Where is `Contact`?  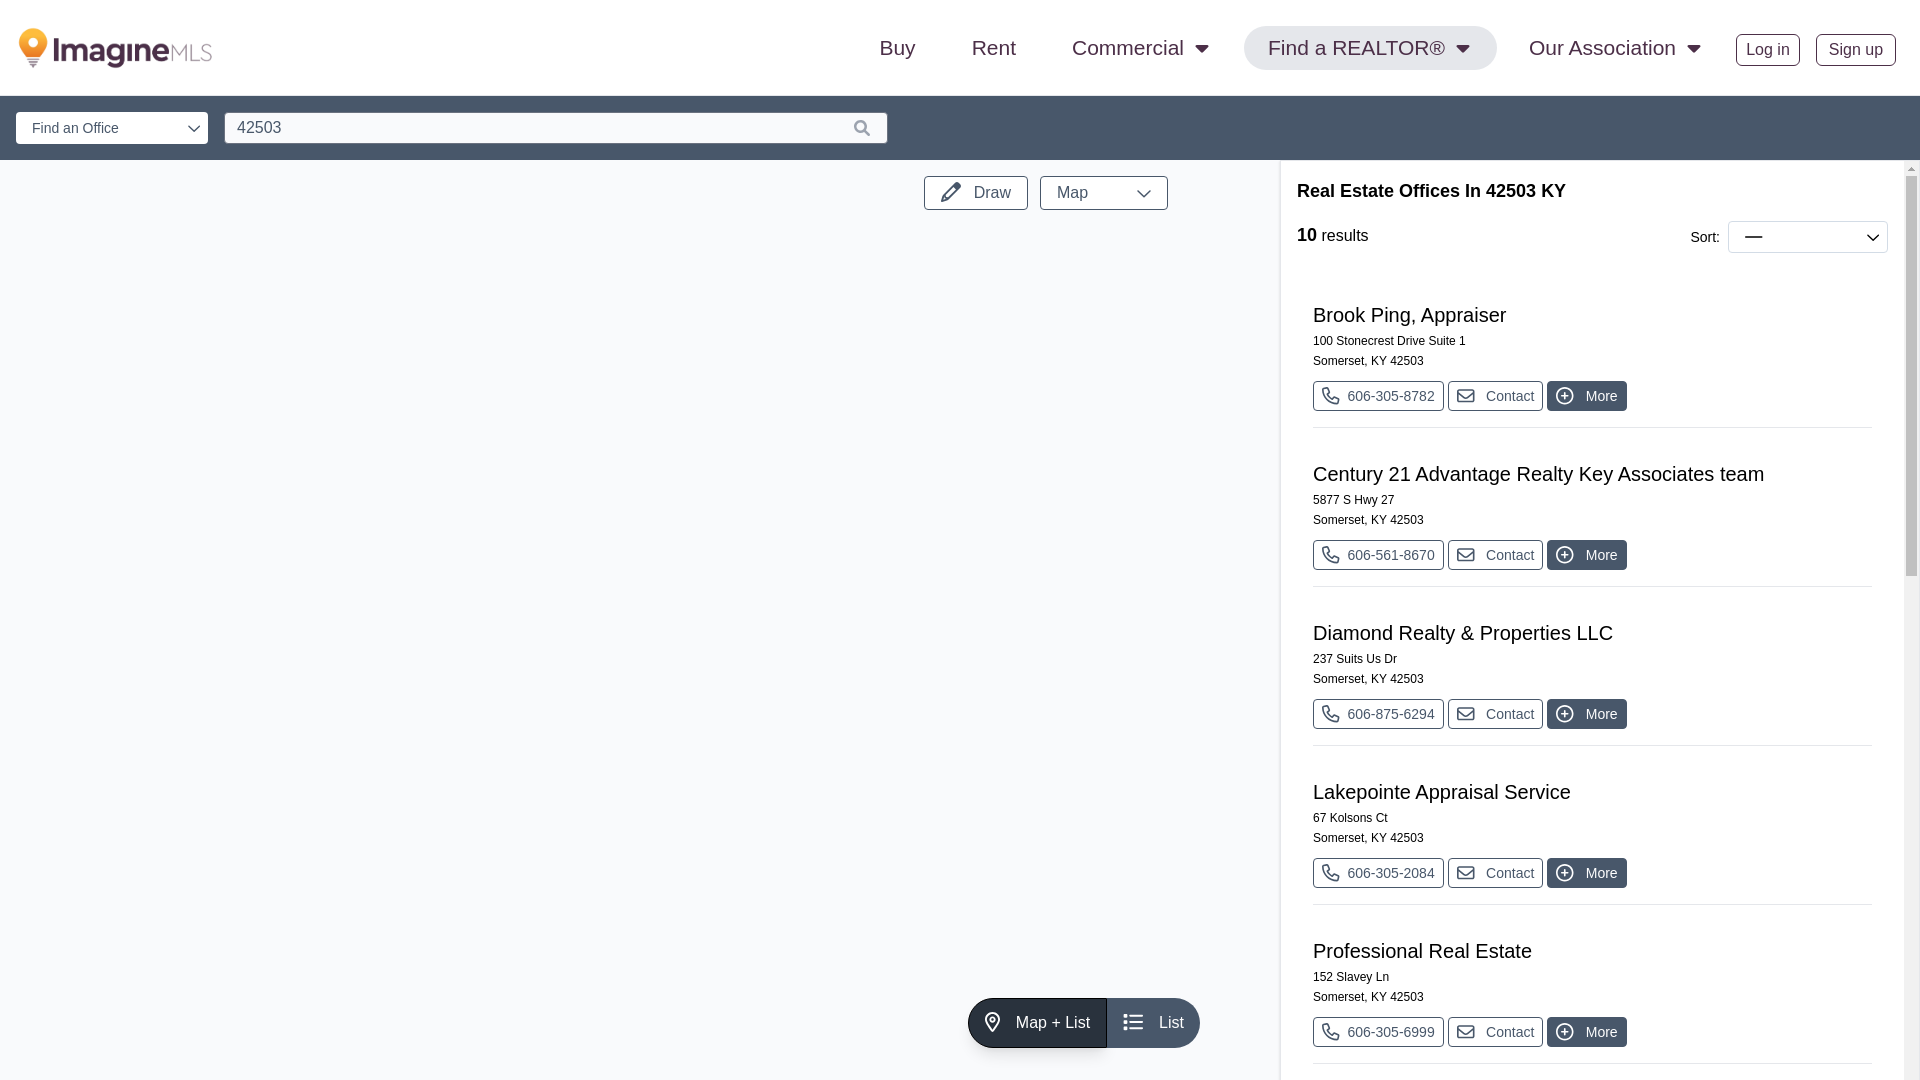 Contact is located at coordinates (1495, 1032).